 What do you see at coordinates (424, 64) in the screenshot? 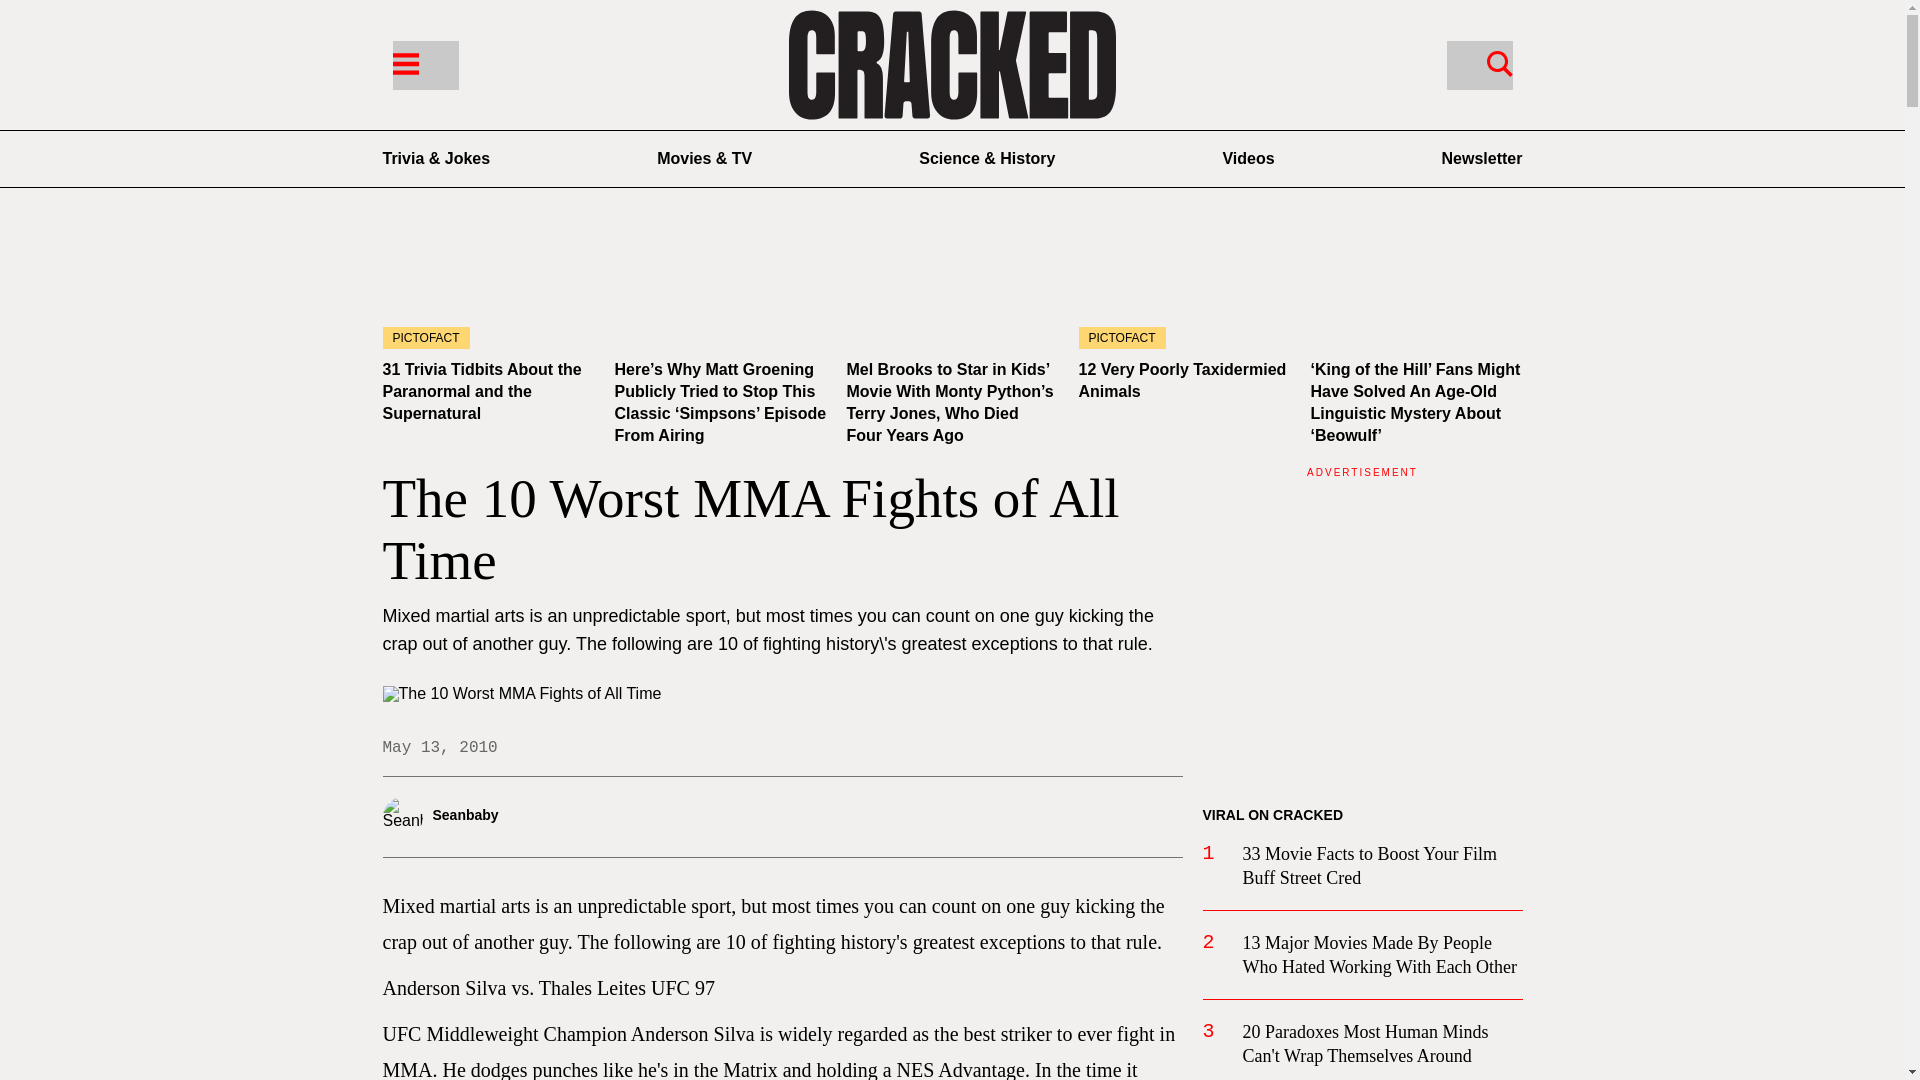
I see `Menu` at bounding box center [424, 64].